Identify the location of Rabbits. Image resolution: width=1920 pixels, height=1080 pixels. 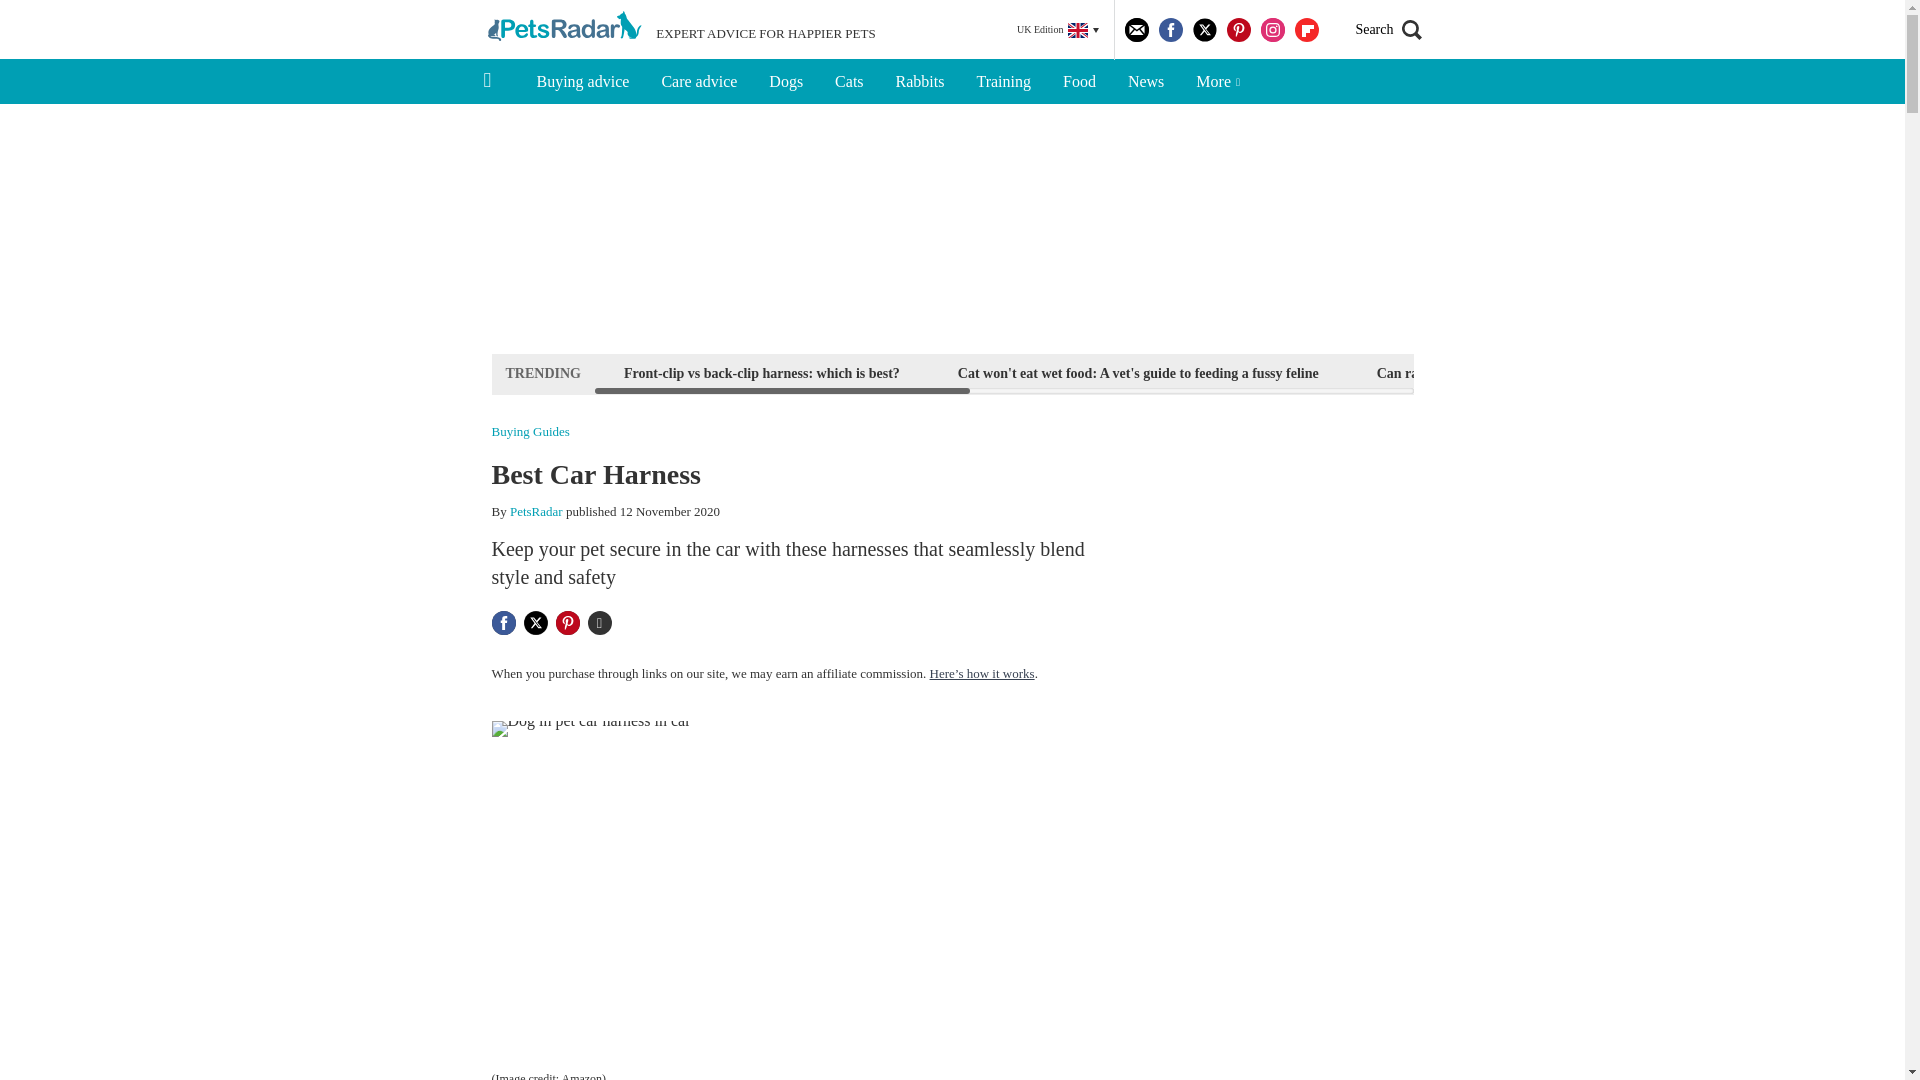
(920, 82).